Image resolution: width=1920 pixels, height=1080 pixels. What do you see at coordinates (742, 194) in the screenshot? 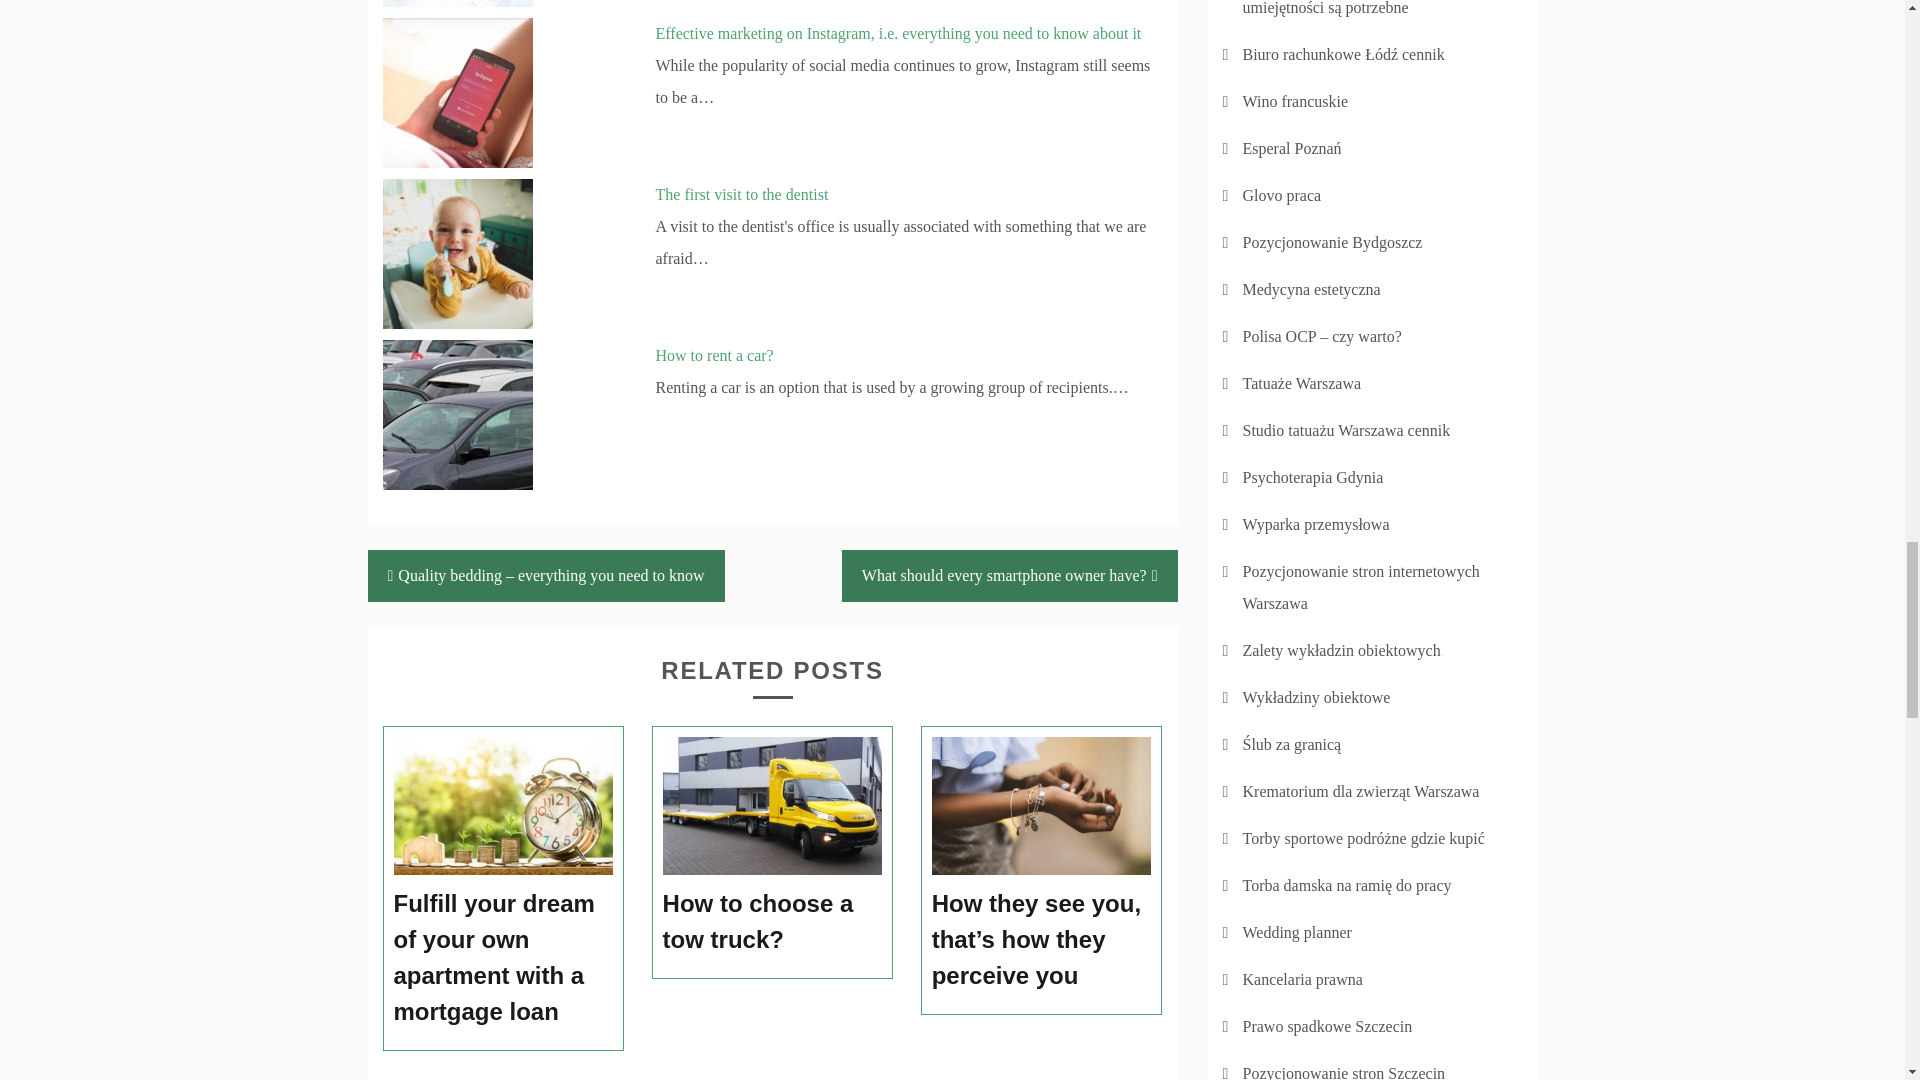
I see `The first visit to the dentist` at bounding box center [742, 194].